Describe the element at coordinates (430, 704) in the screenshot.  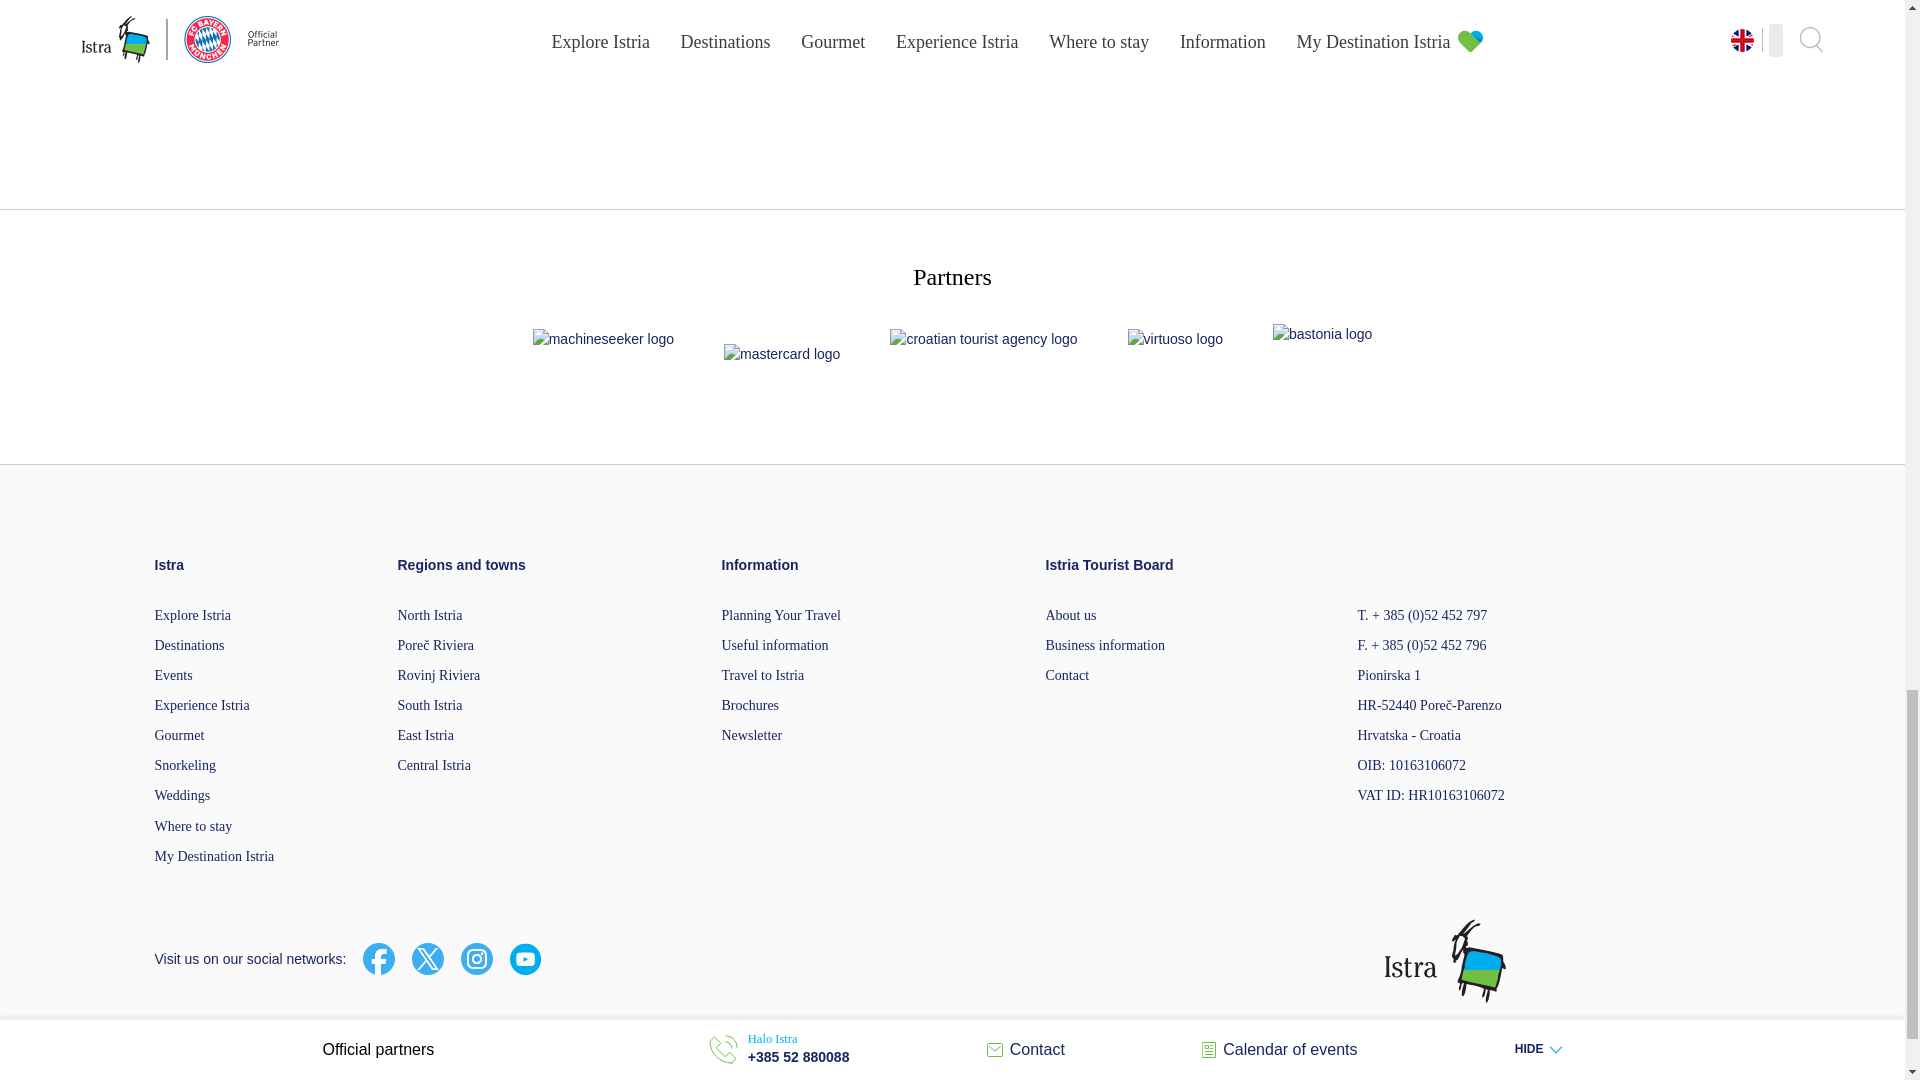
I see `South Istria` at that location.